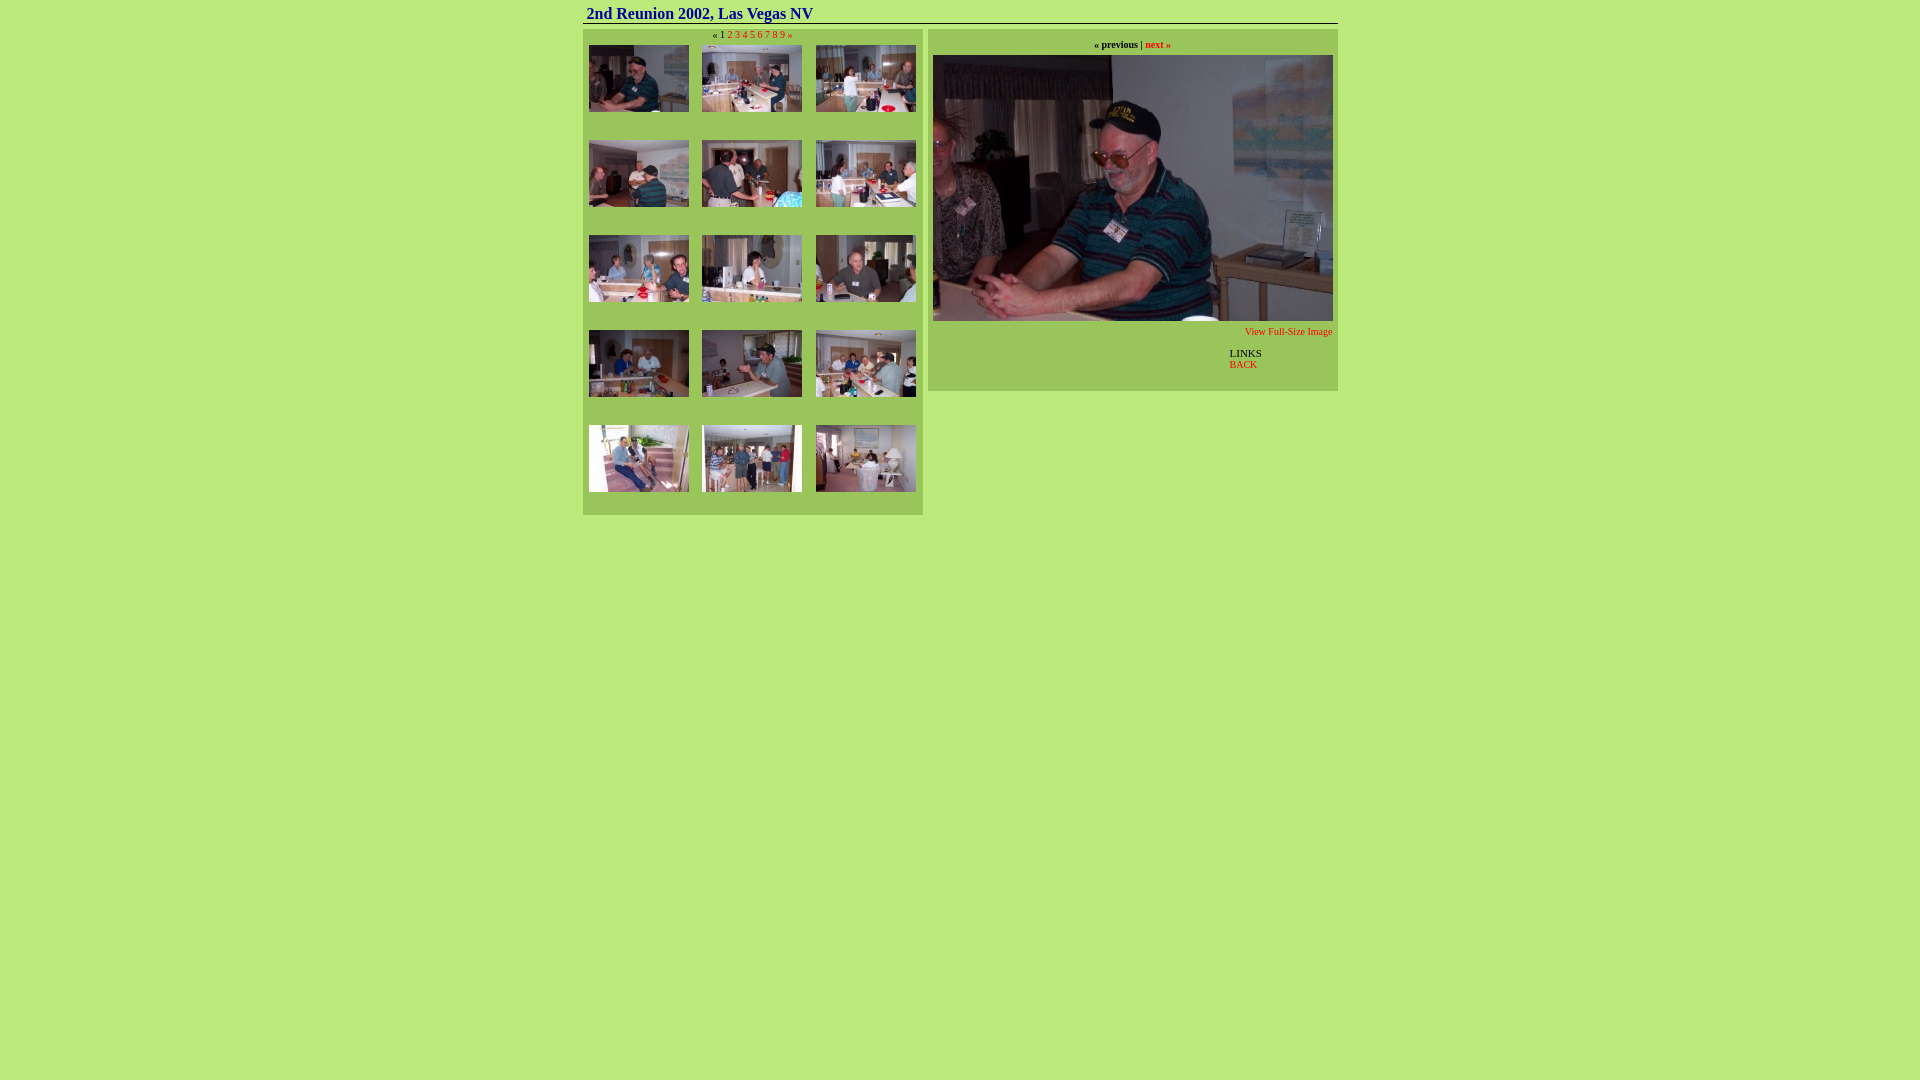 This screenshot has height=1080, width=1920. What do you see at coordinates (774, 34) in the screenshot?
I see `8` at bounding box center [774, 34].